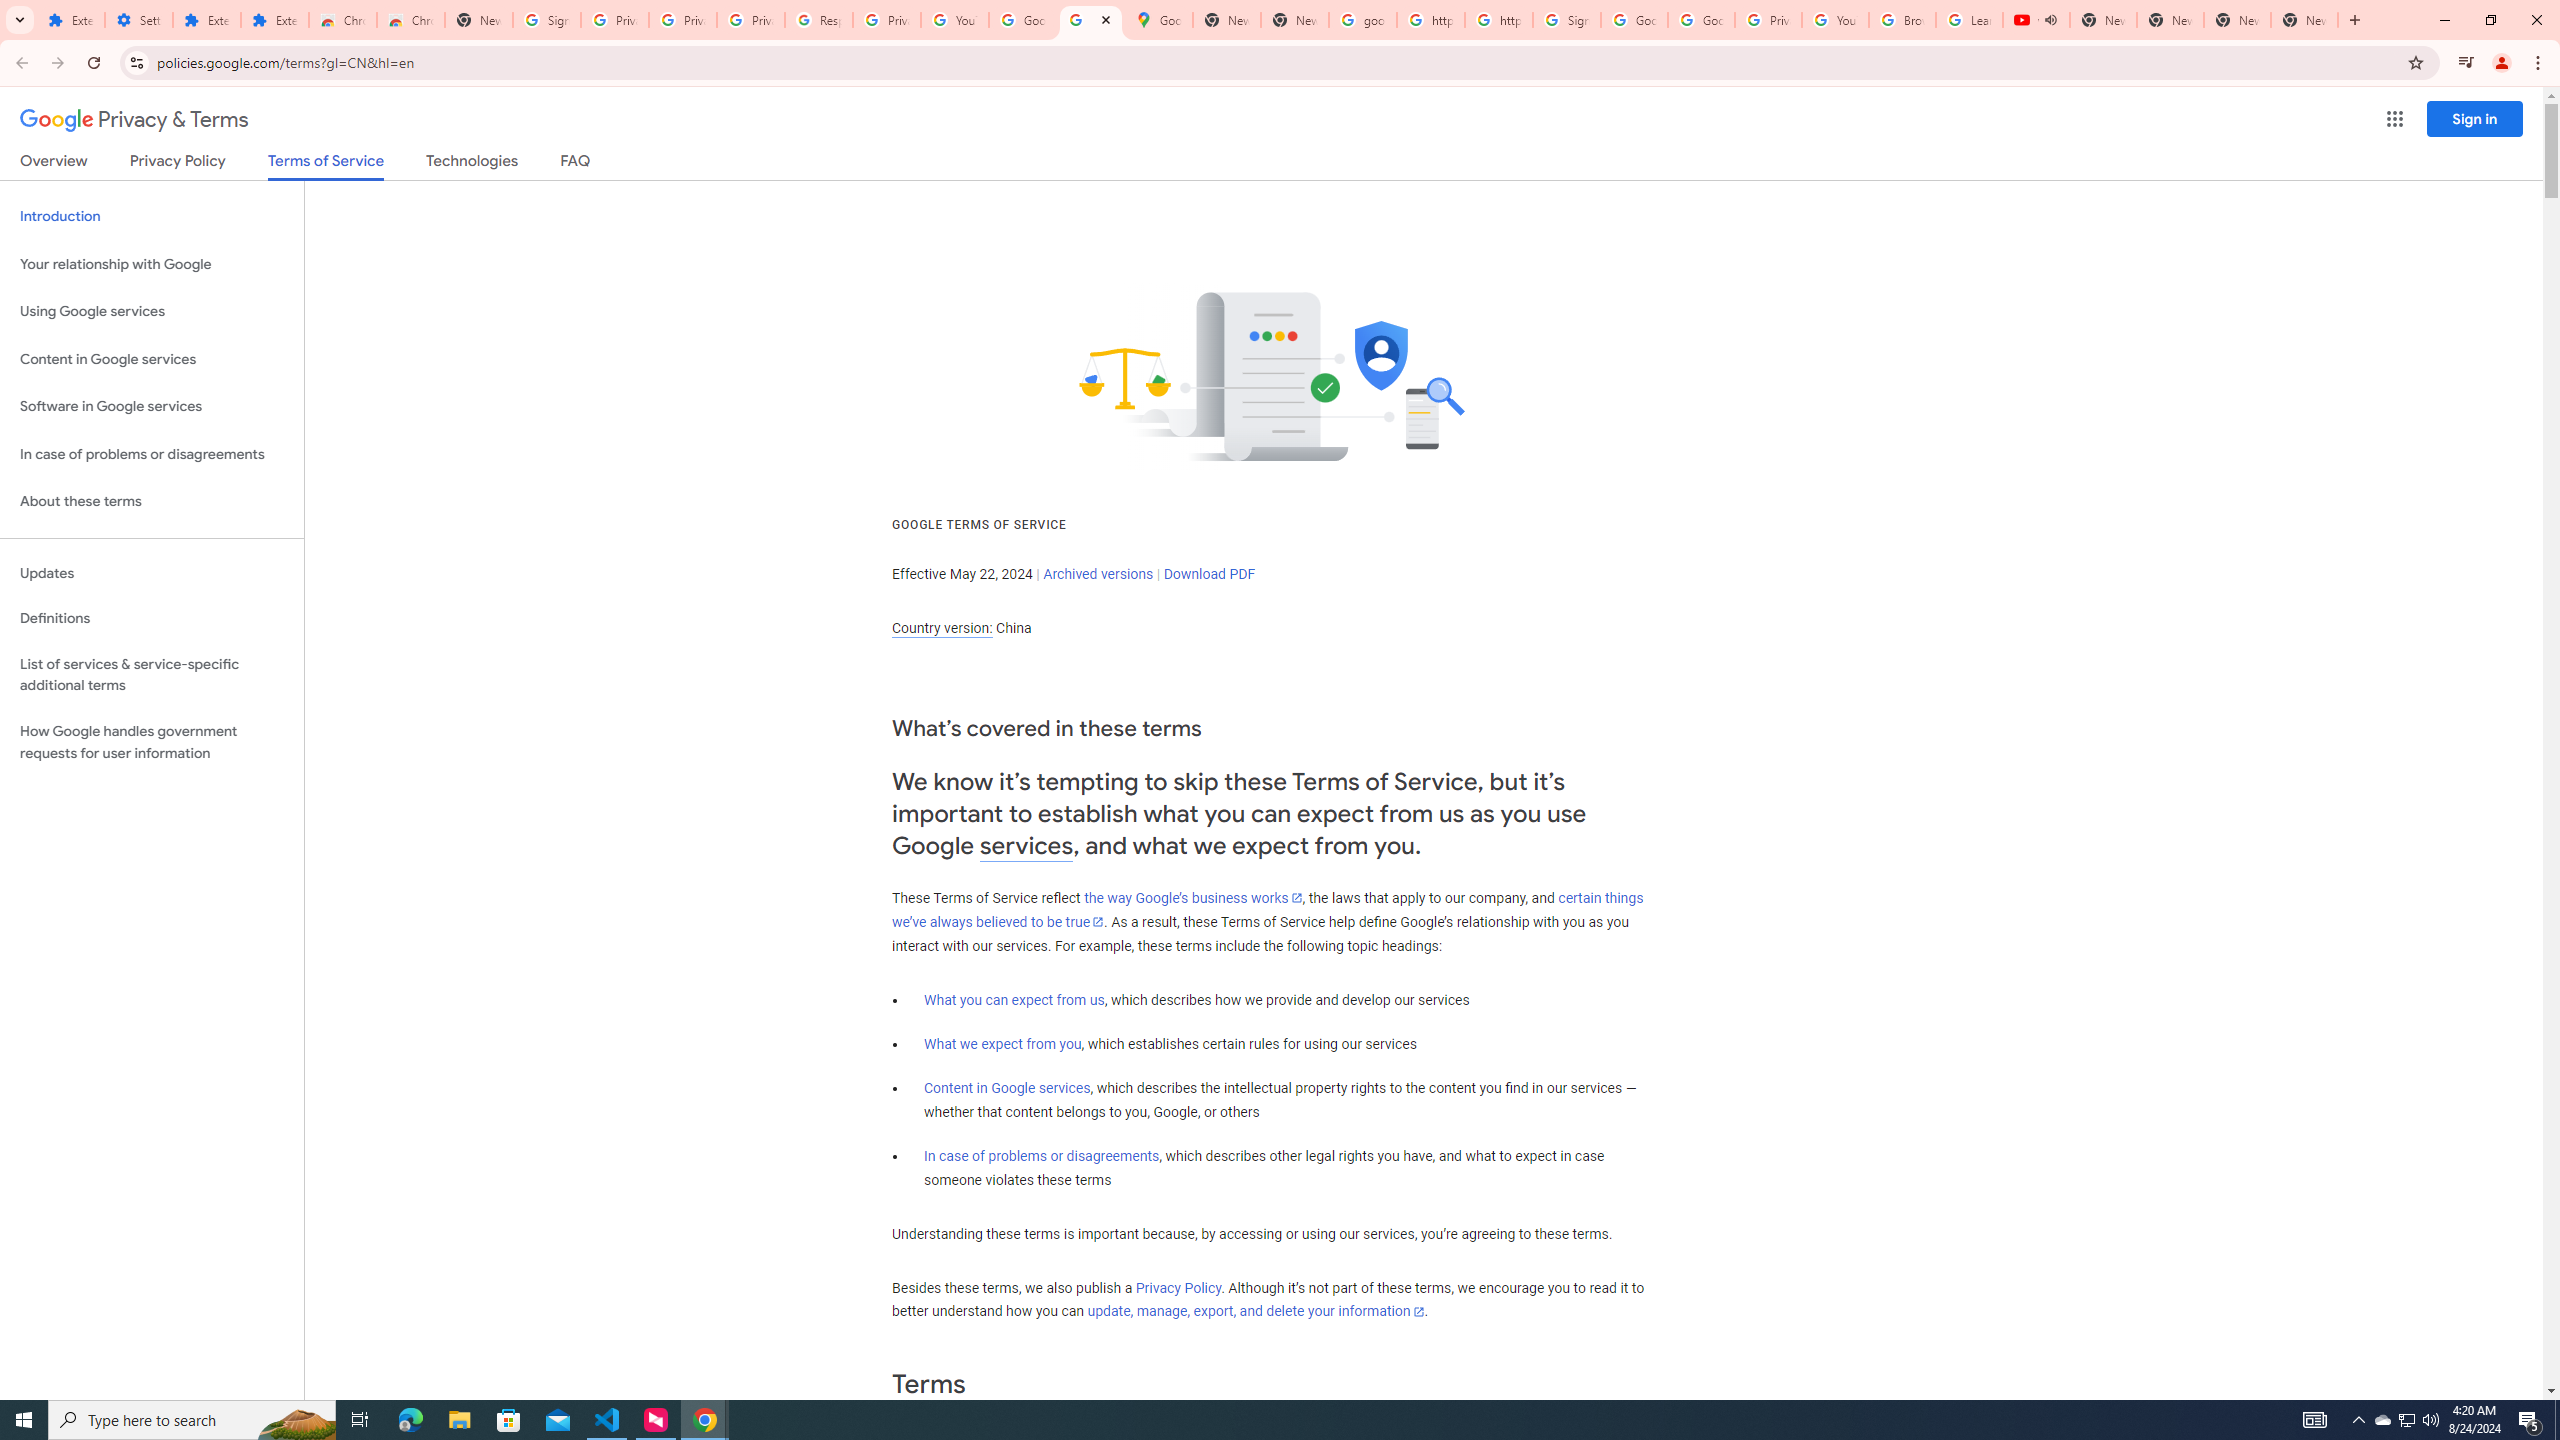 The image size is (2560, 1440). What do you see at coordinates (152, 742) in the screenshot?
I see `How Google handles government requests for user information` at bounding box center [152, 742].